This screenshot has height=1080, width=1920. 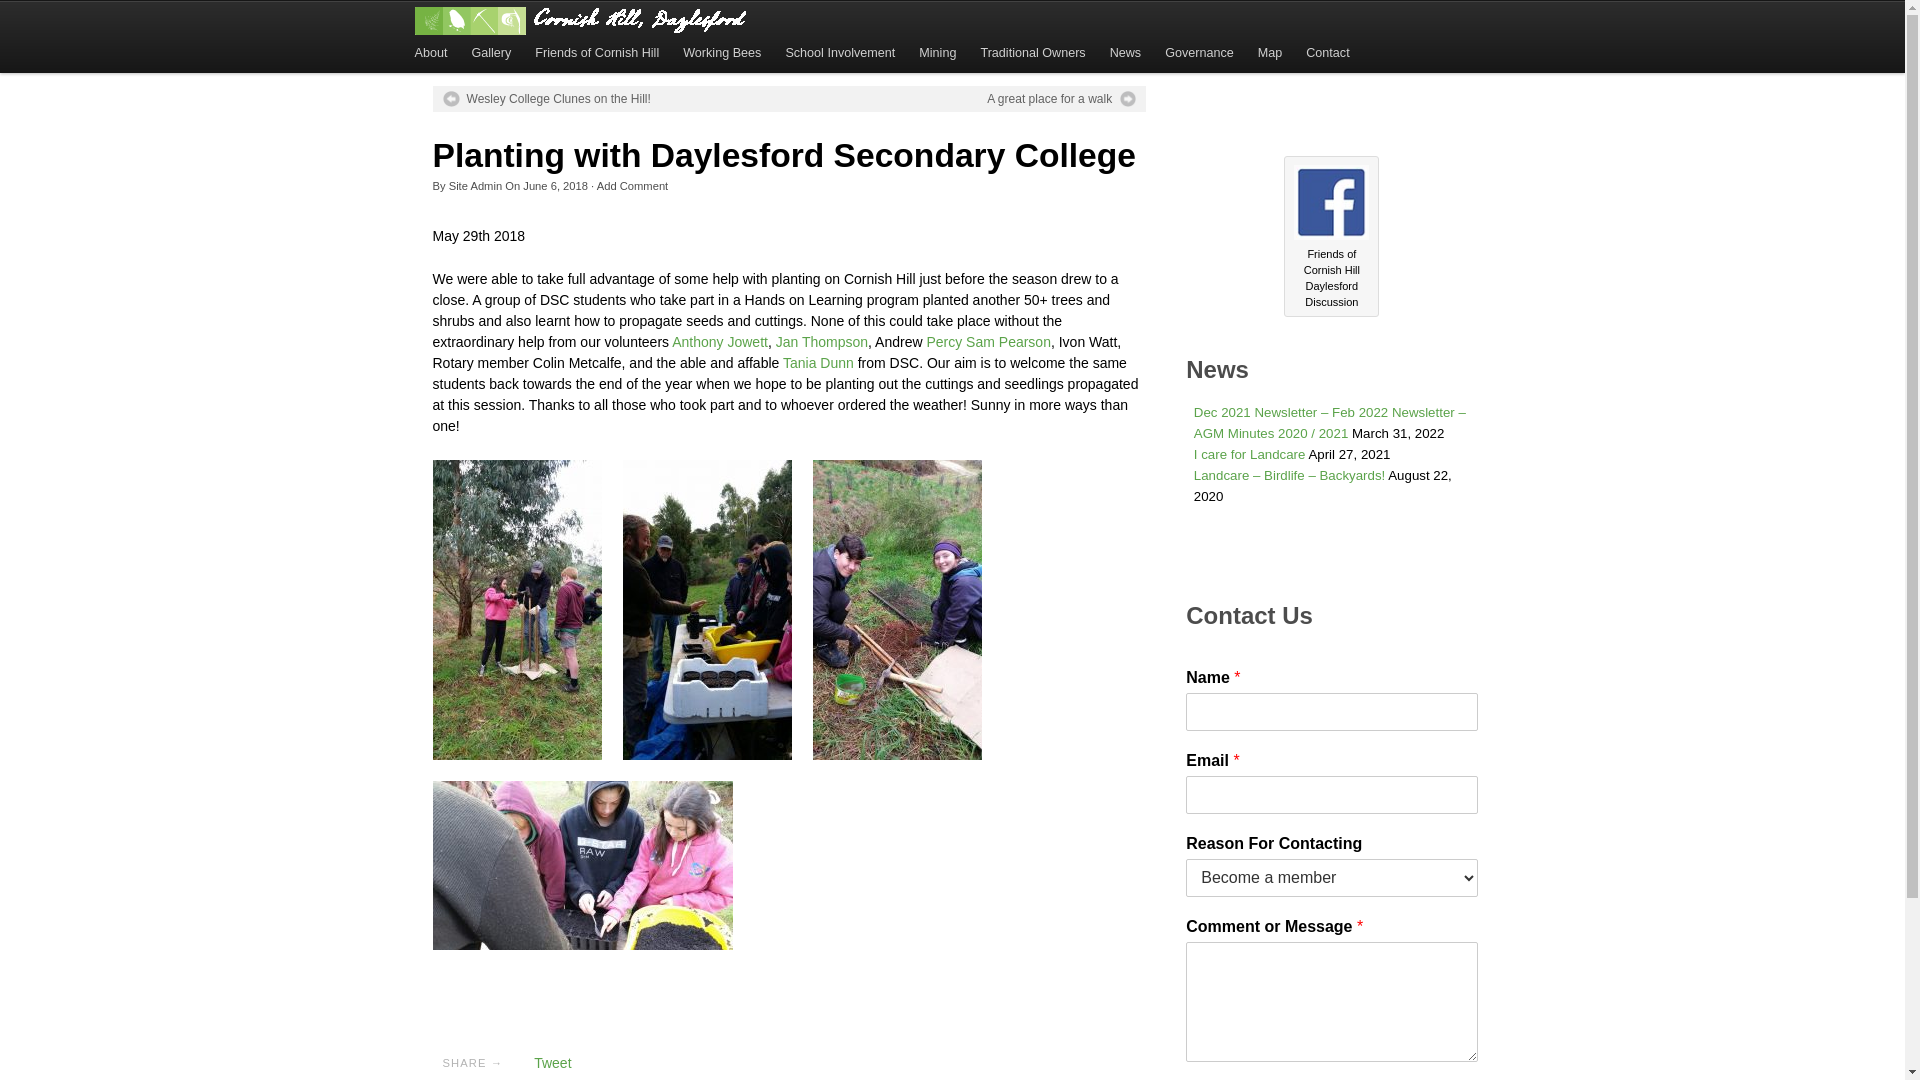 I want to click on Friends of Cornish Hill, so click(x=597, y=54).